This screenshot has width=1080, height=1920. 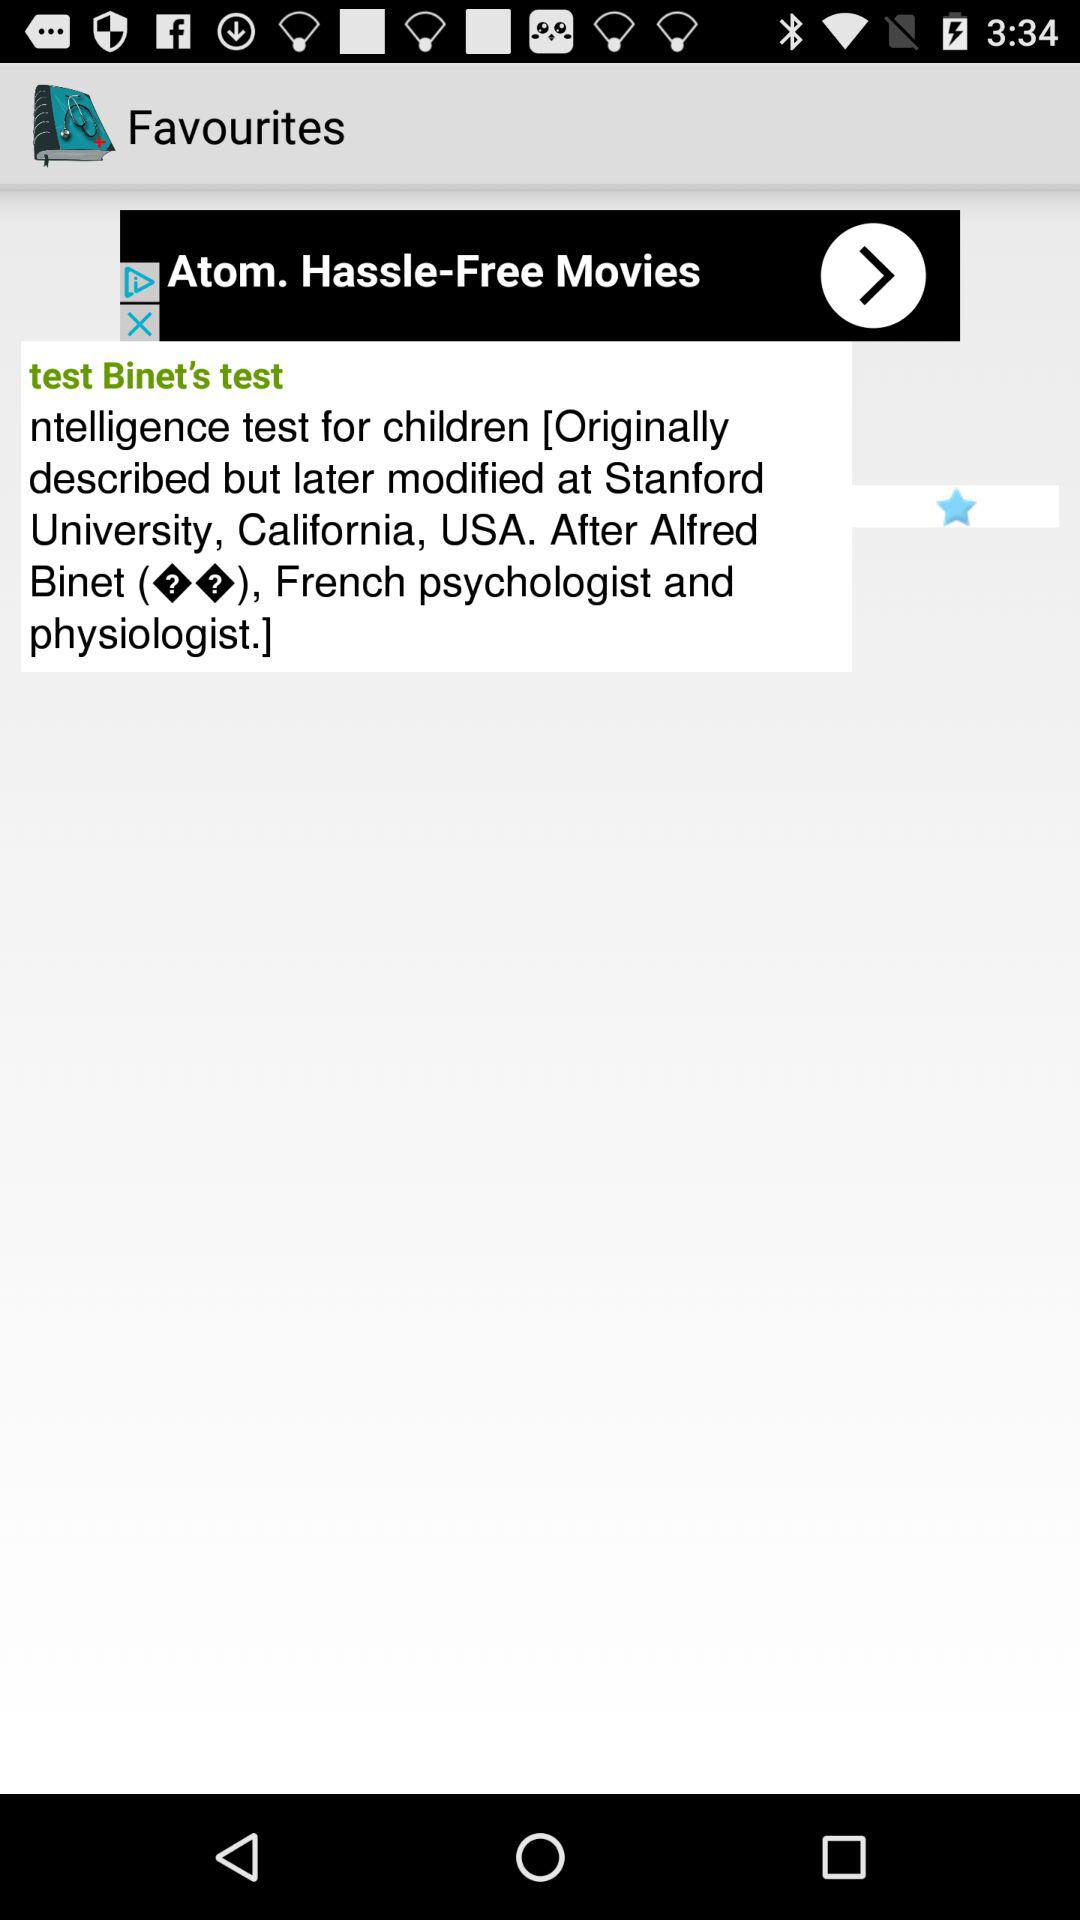 I want to click on advertisement box, so click(x=540, y=276).